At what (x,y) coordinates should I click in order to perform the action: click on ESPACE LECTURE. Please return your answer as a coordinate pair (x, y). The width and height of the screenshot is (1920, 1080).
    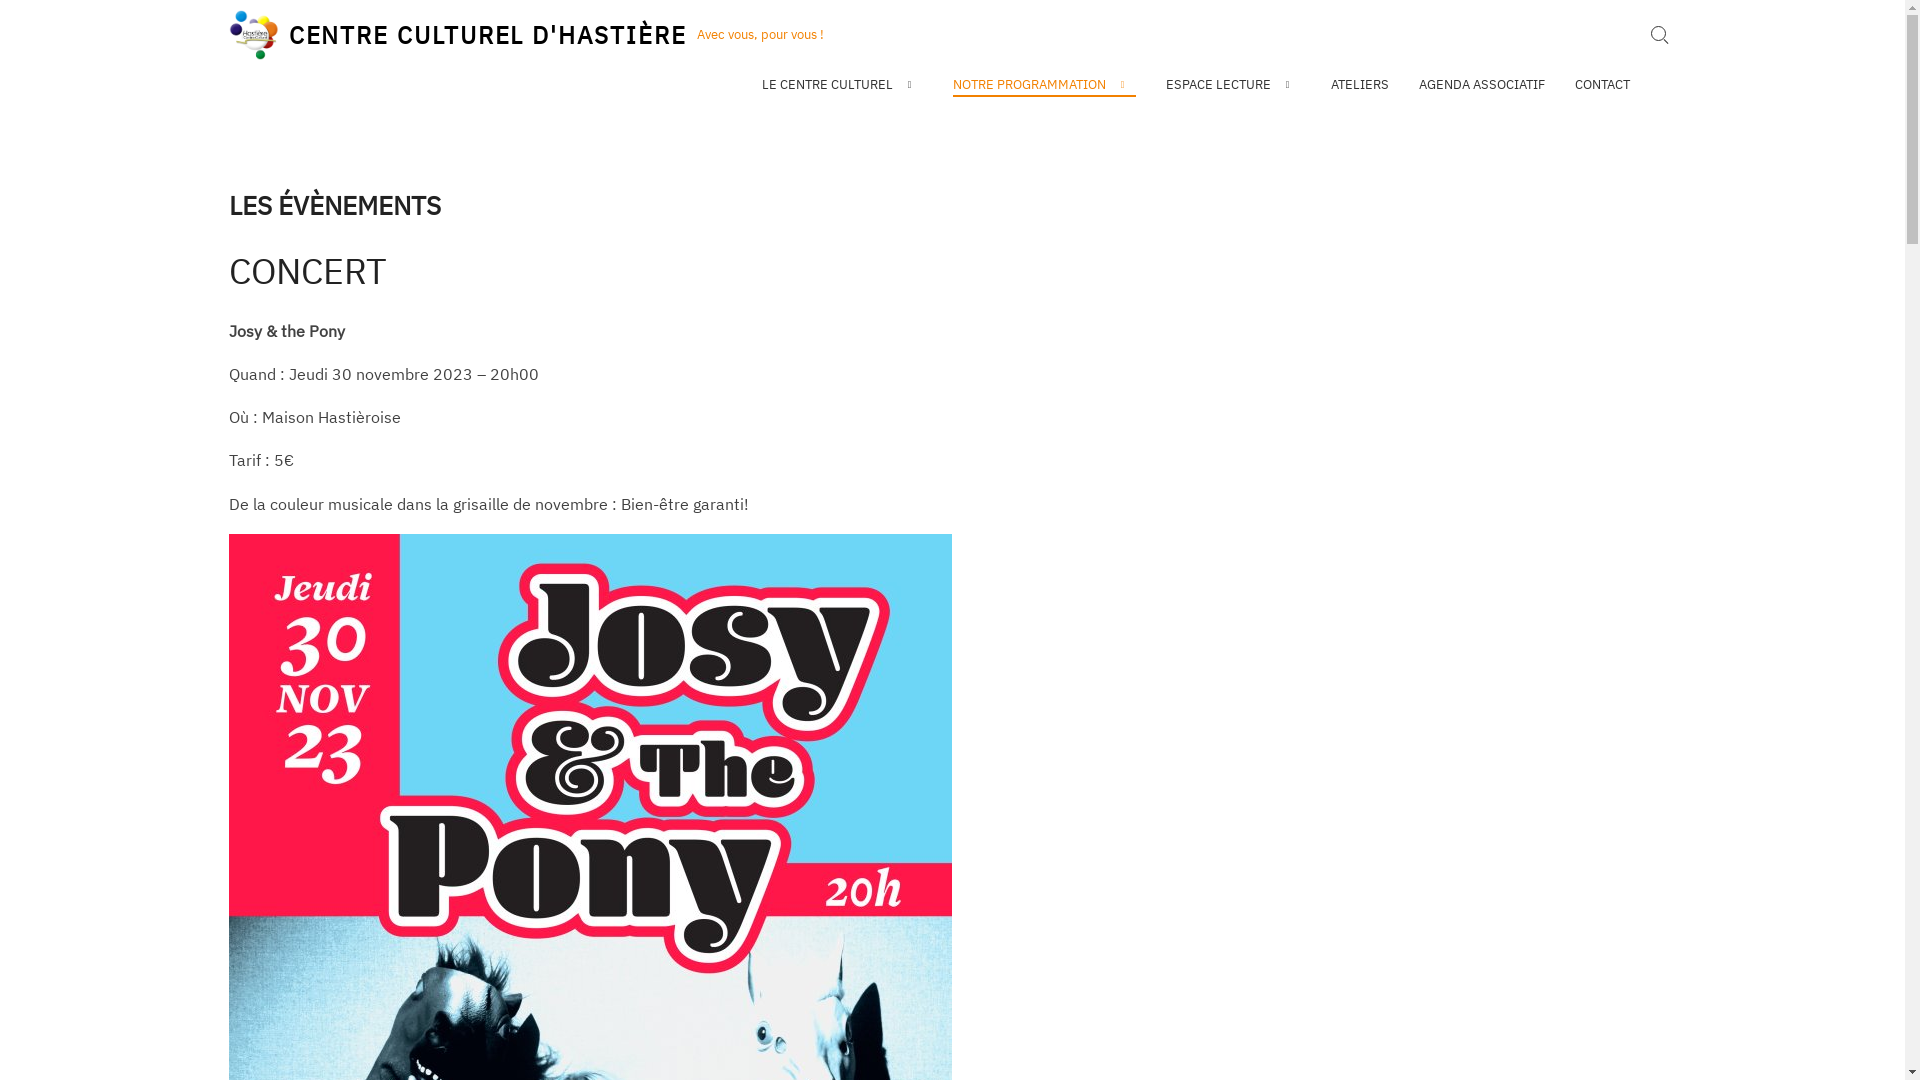
    Looking at the image, I should click on (1234, 85).